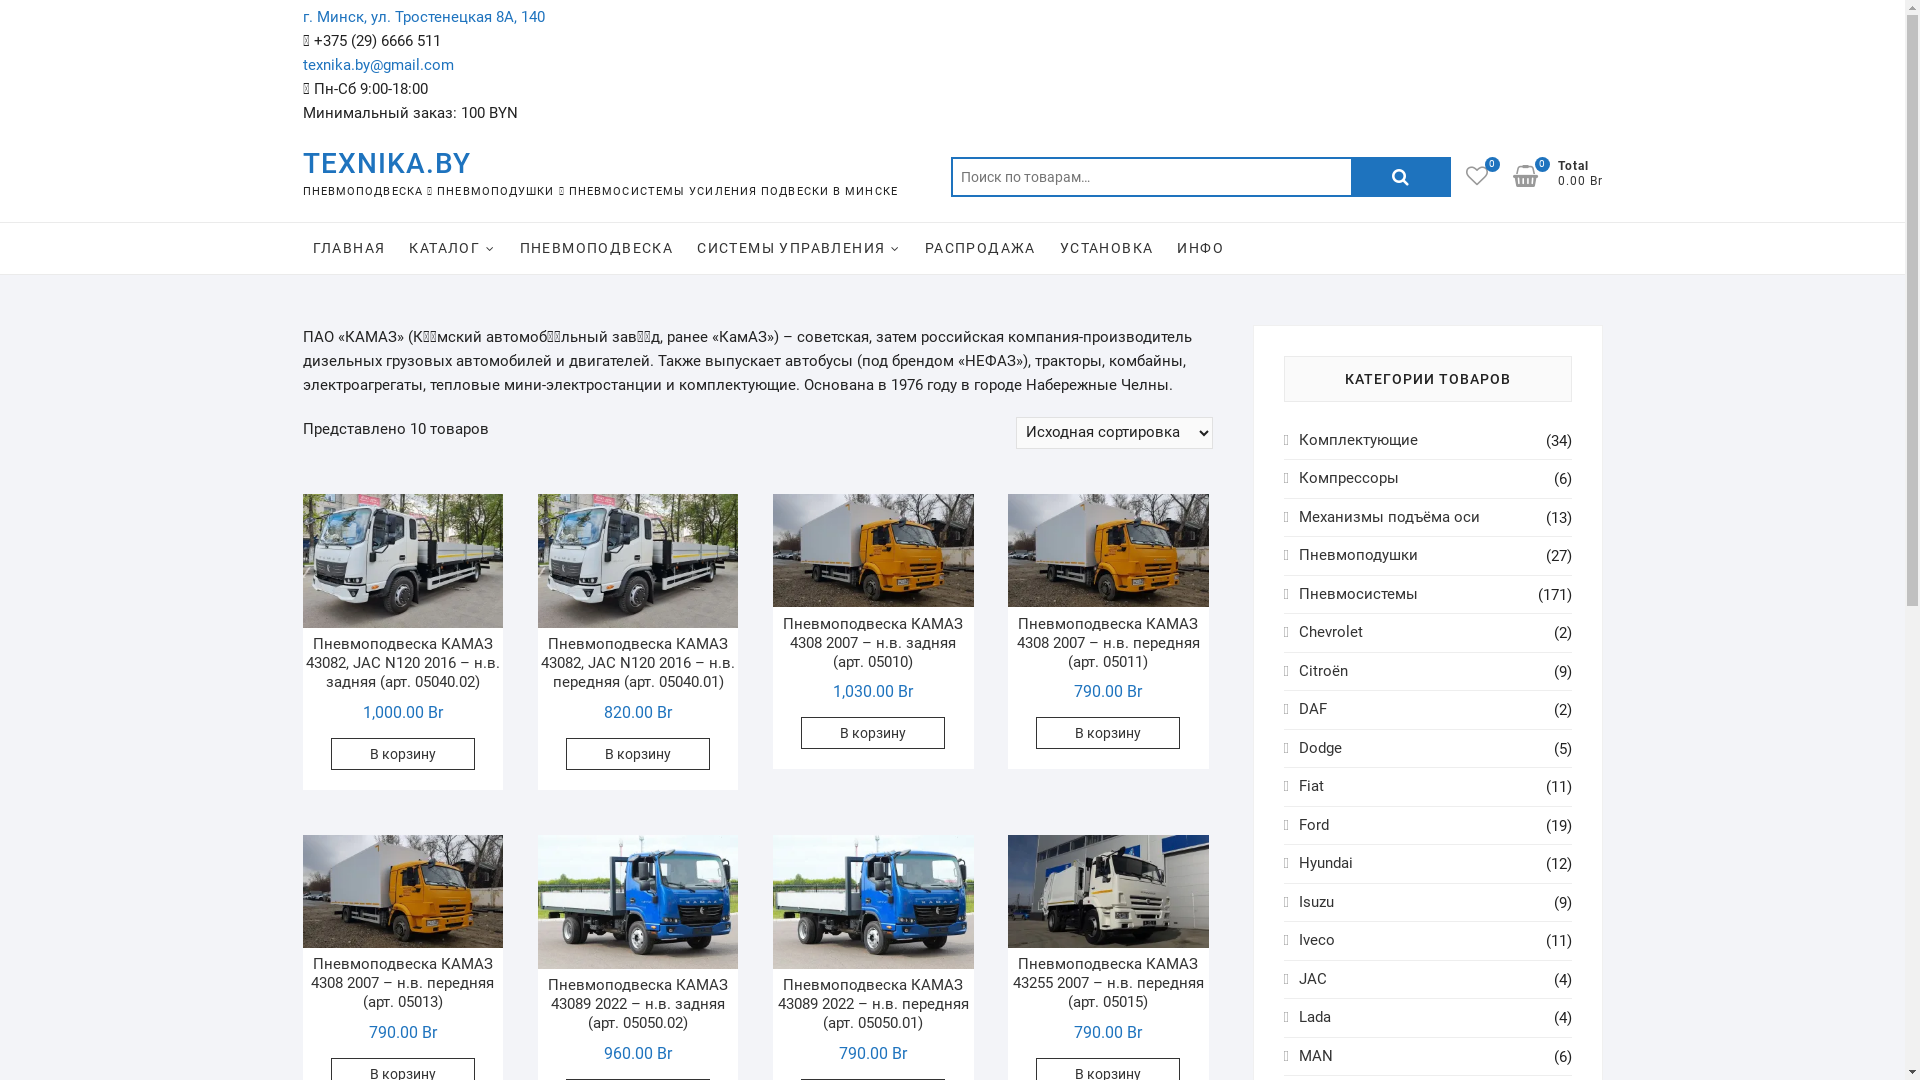  Describe the element at coordinates (1487, 176) in the screenshot. I see `0` at that location.